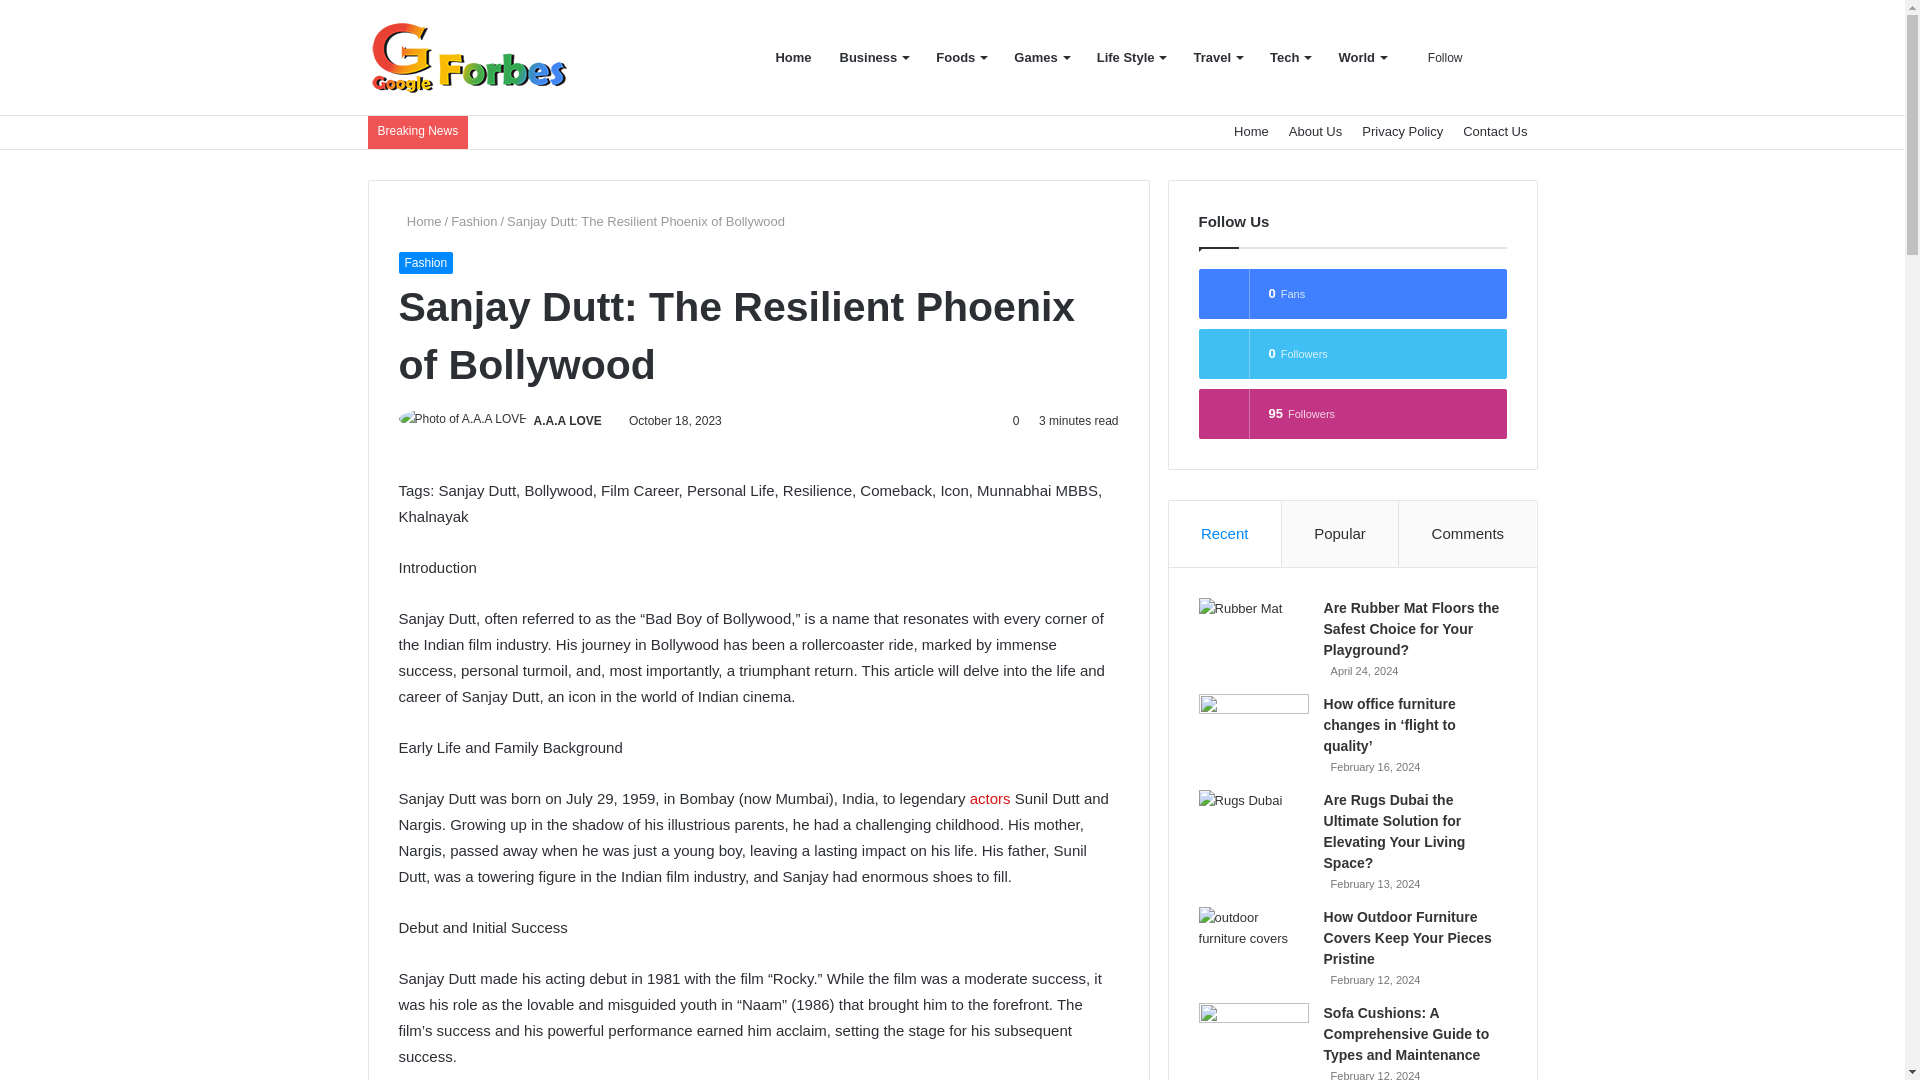 The width and height of the screenshot is (1920, 1080). What do you see at coordinates (1251, 132) in the screenshot?
I see `Home` at bounding box center [1251, 132].